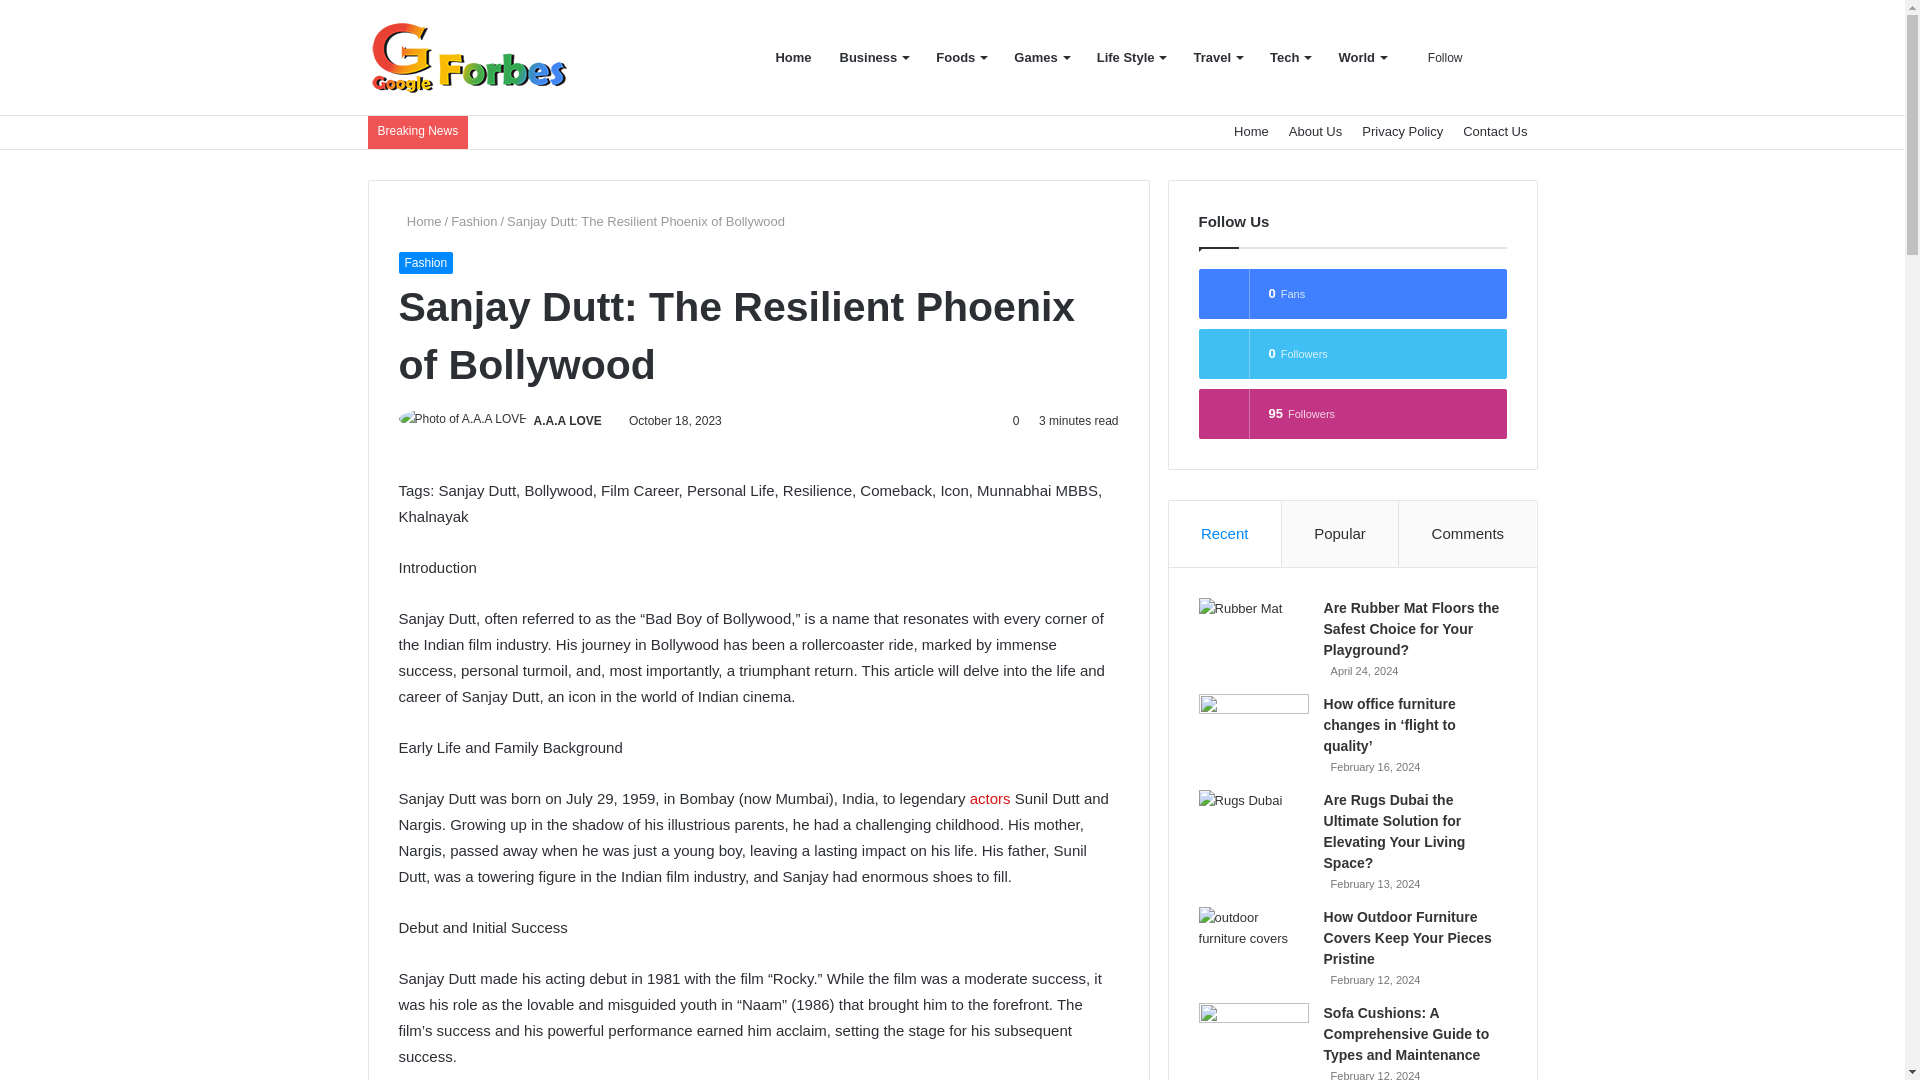 The width and height of the screenshot is (1920, 1080). What do you see at coordinates (1251, 132) in the screenshot?
I see `Home` at bounding box center [1251, 132].